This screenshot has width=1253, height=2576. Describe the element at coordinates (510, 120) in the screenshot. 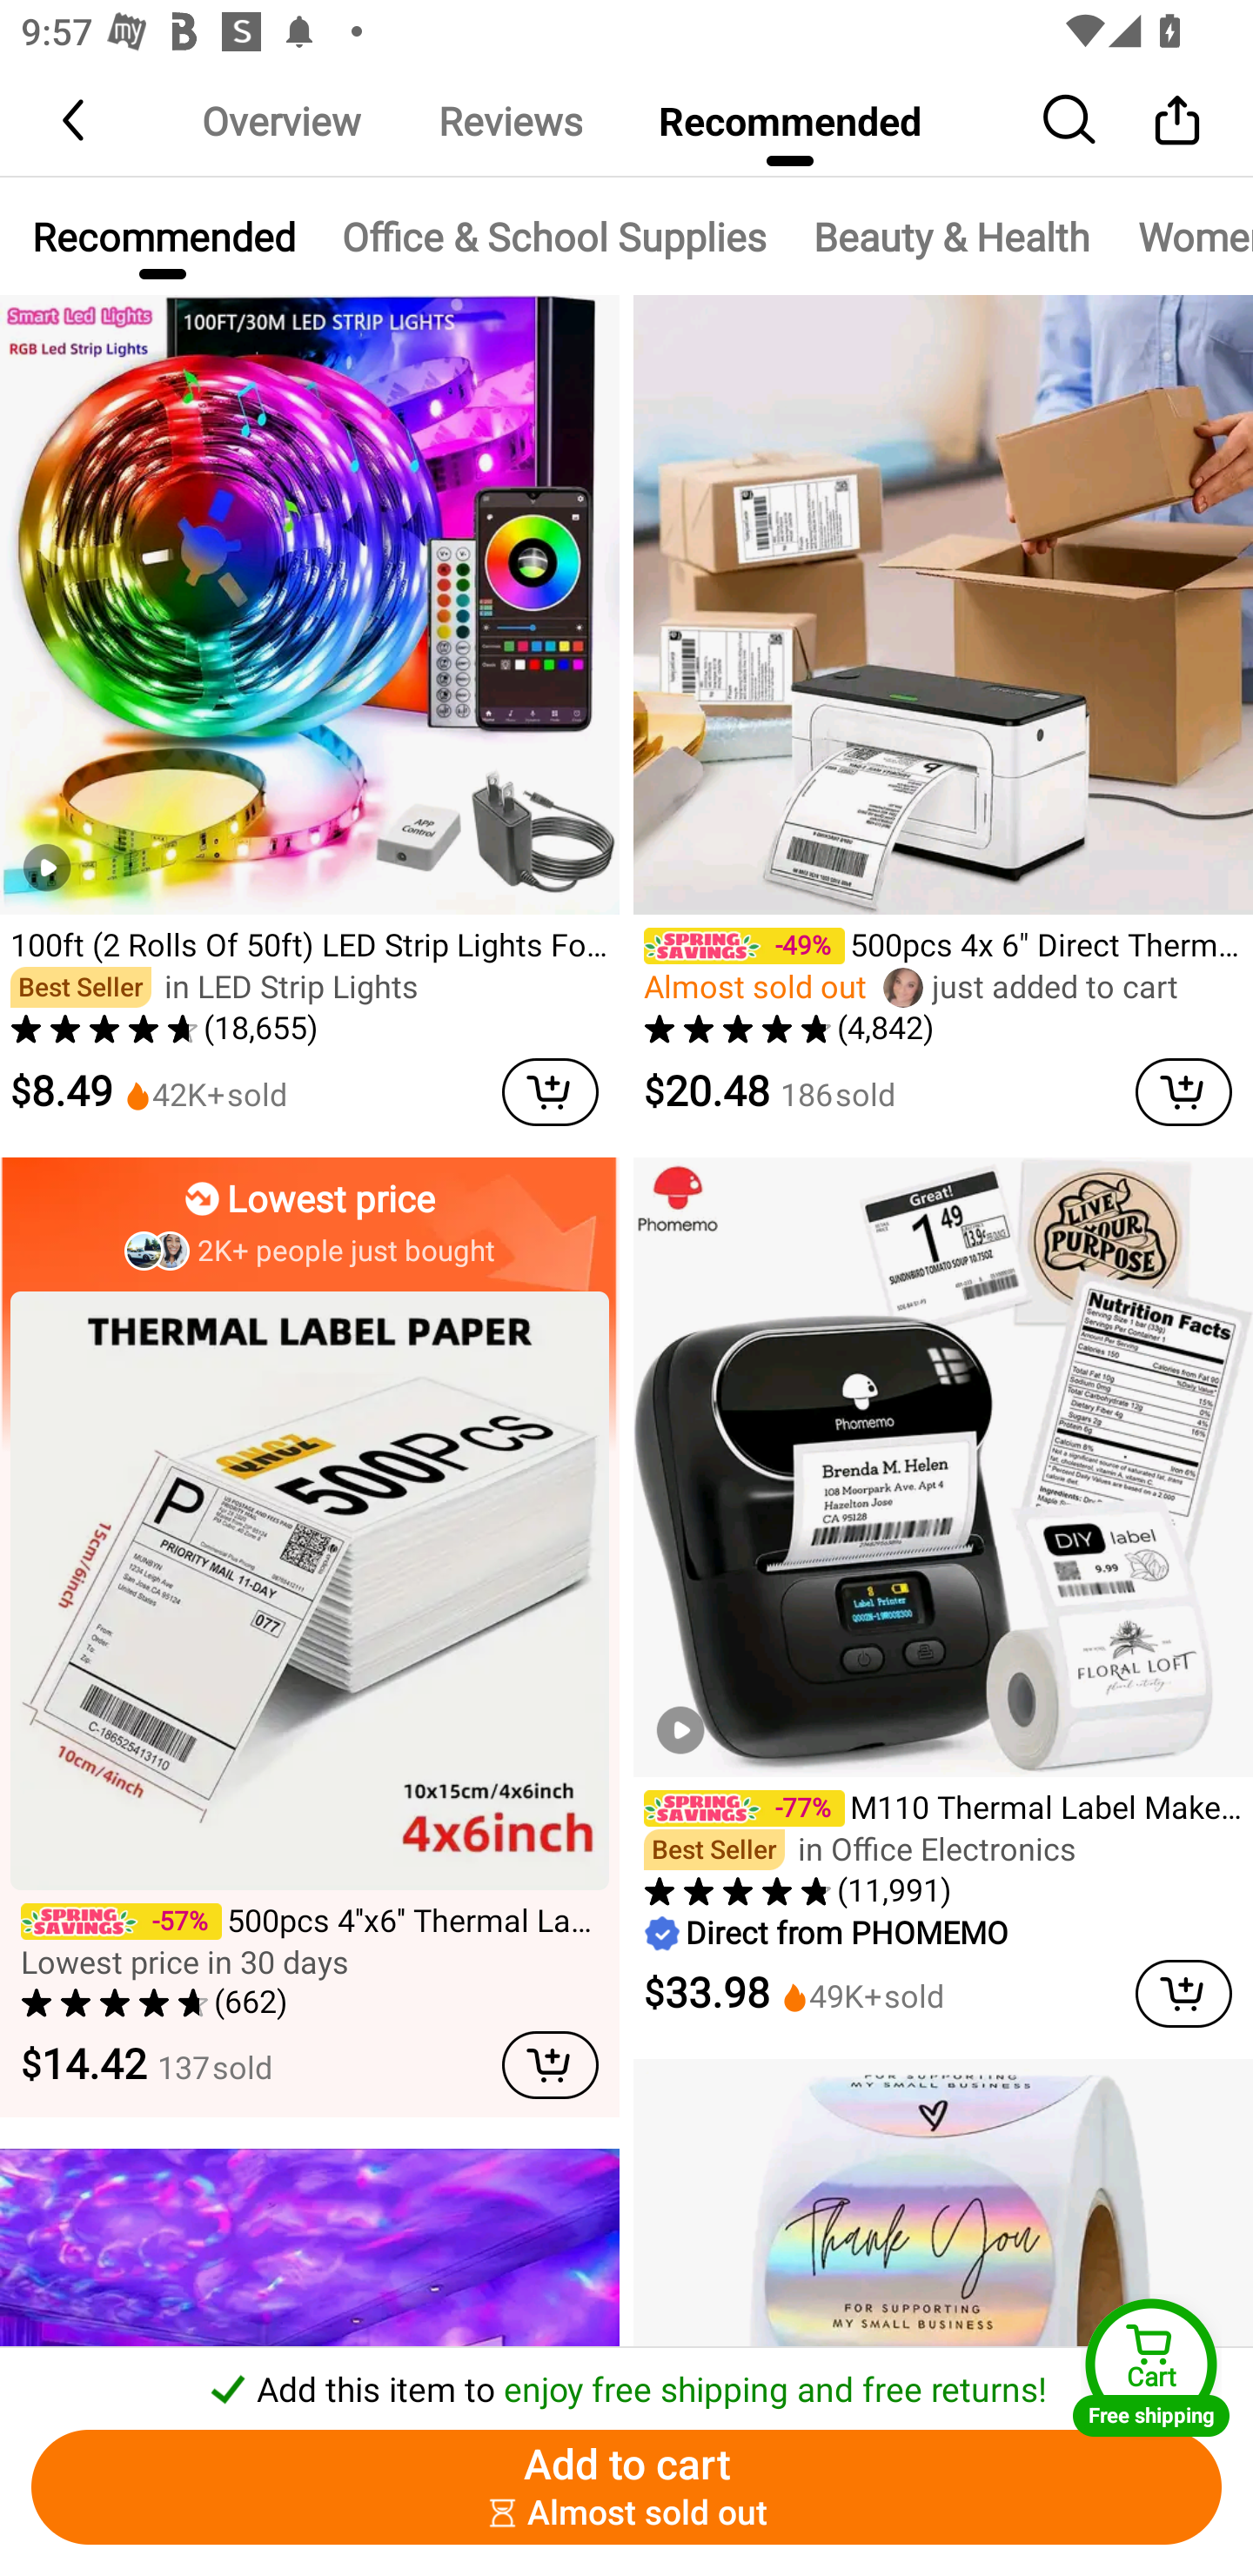

I see `Reviews` at that location.